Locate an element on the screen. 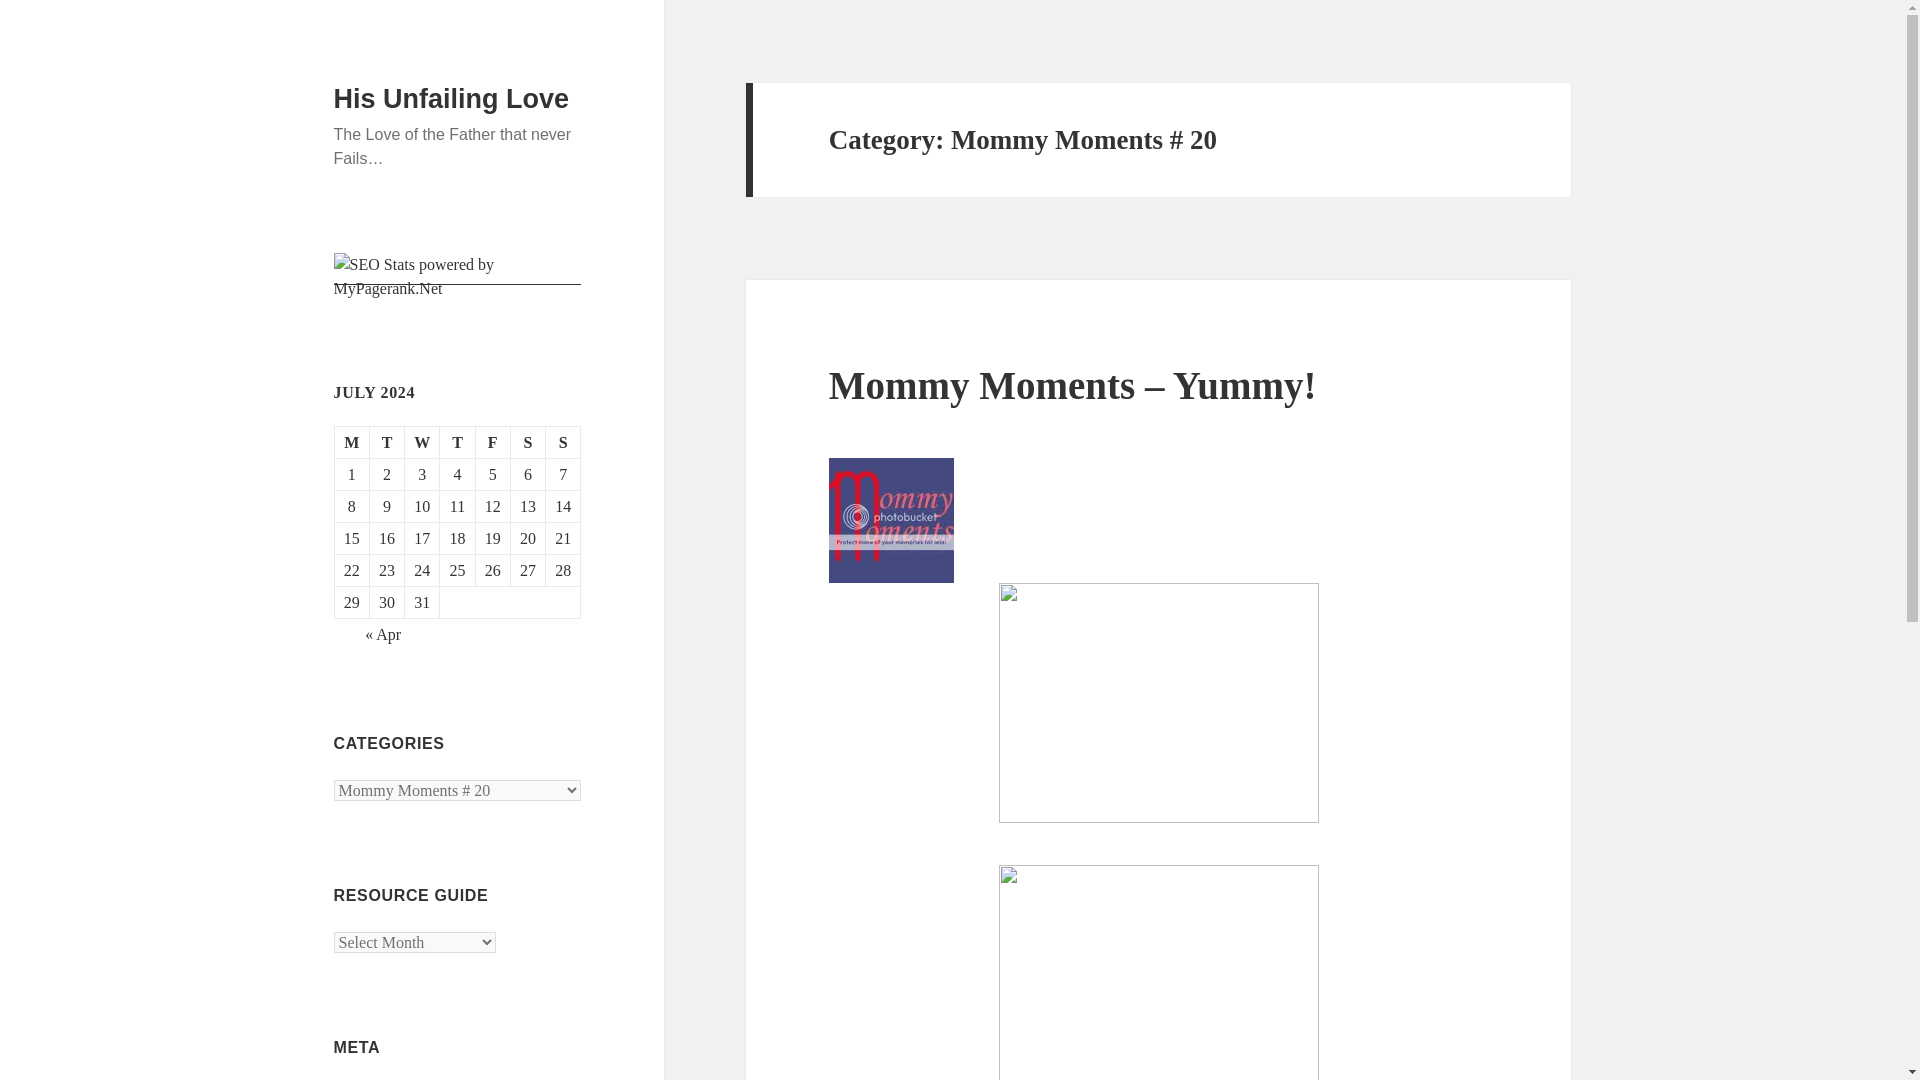 The image size is (1920, 1080). Thursday is located at coordinates (456, 442).